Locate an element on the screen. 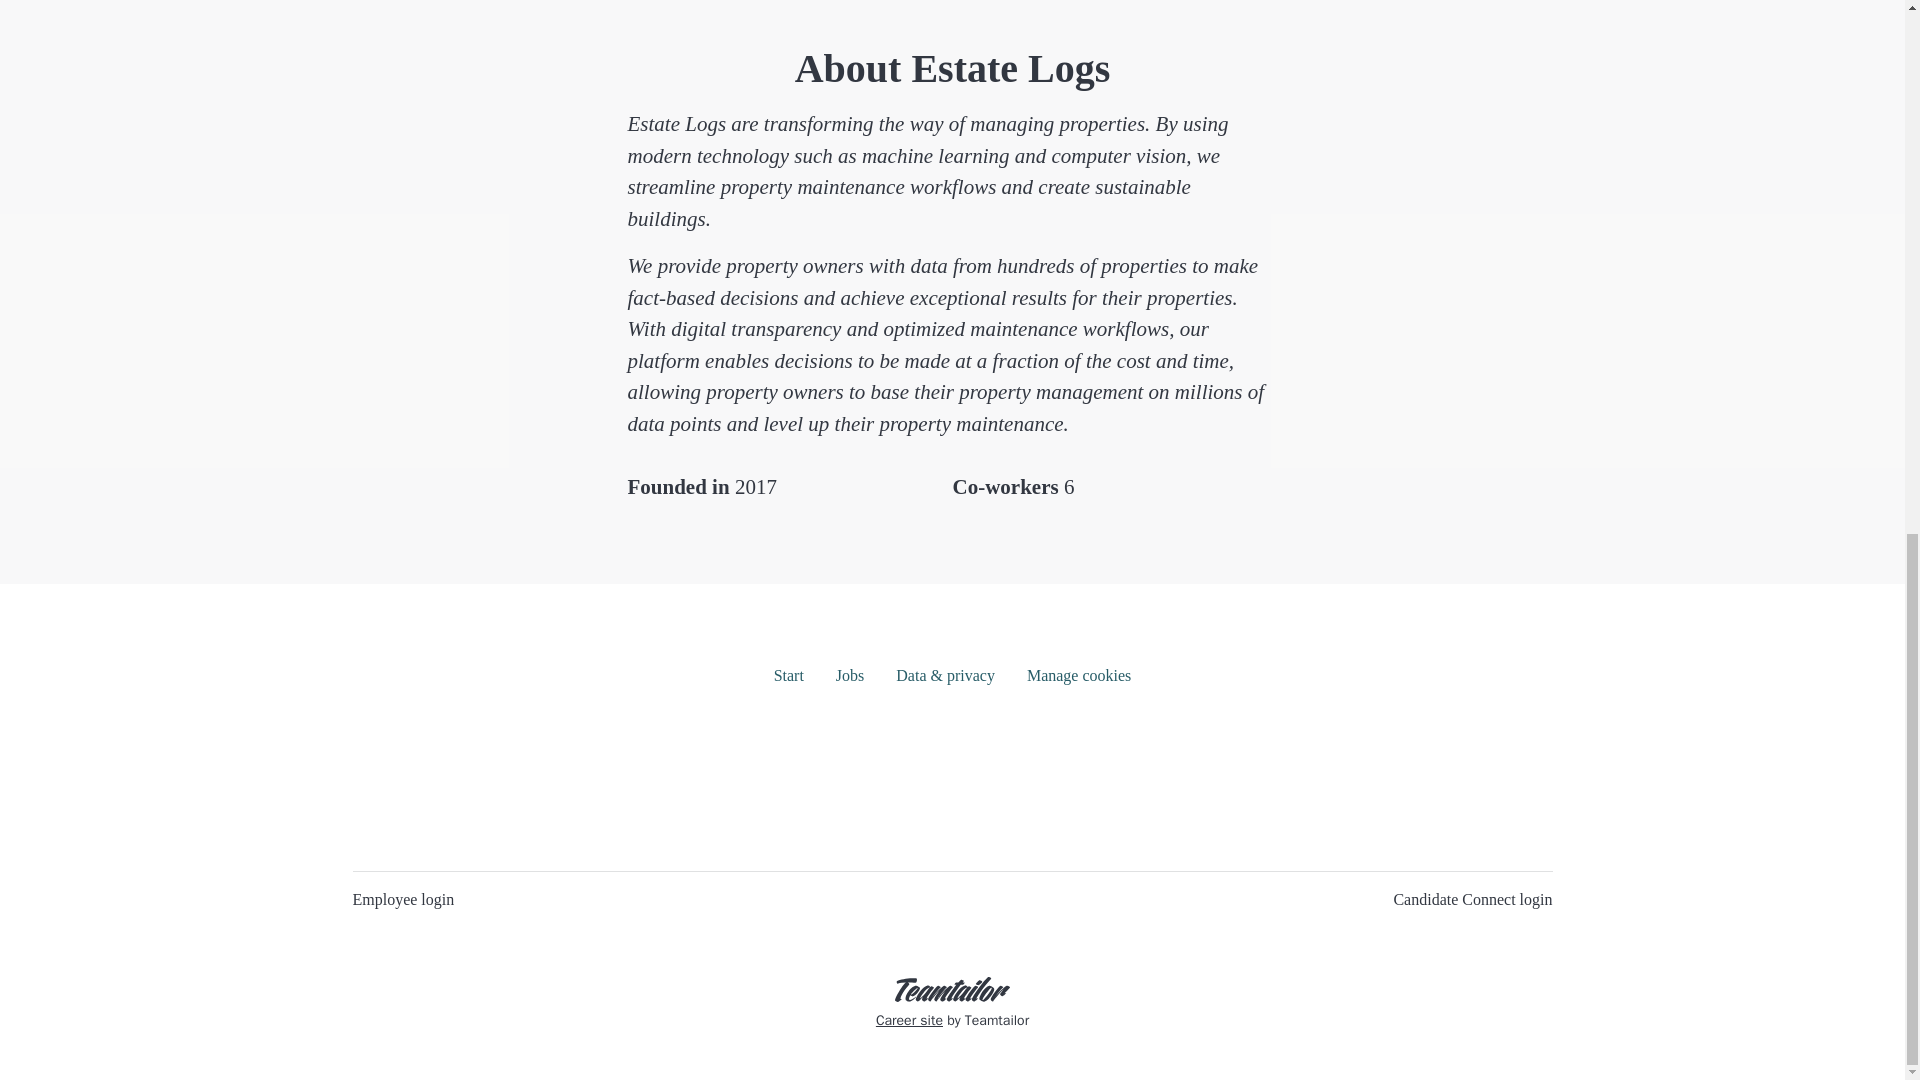  Employee login is located at coordinates (402, 899).